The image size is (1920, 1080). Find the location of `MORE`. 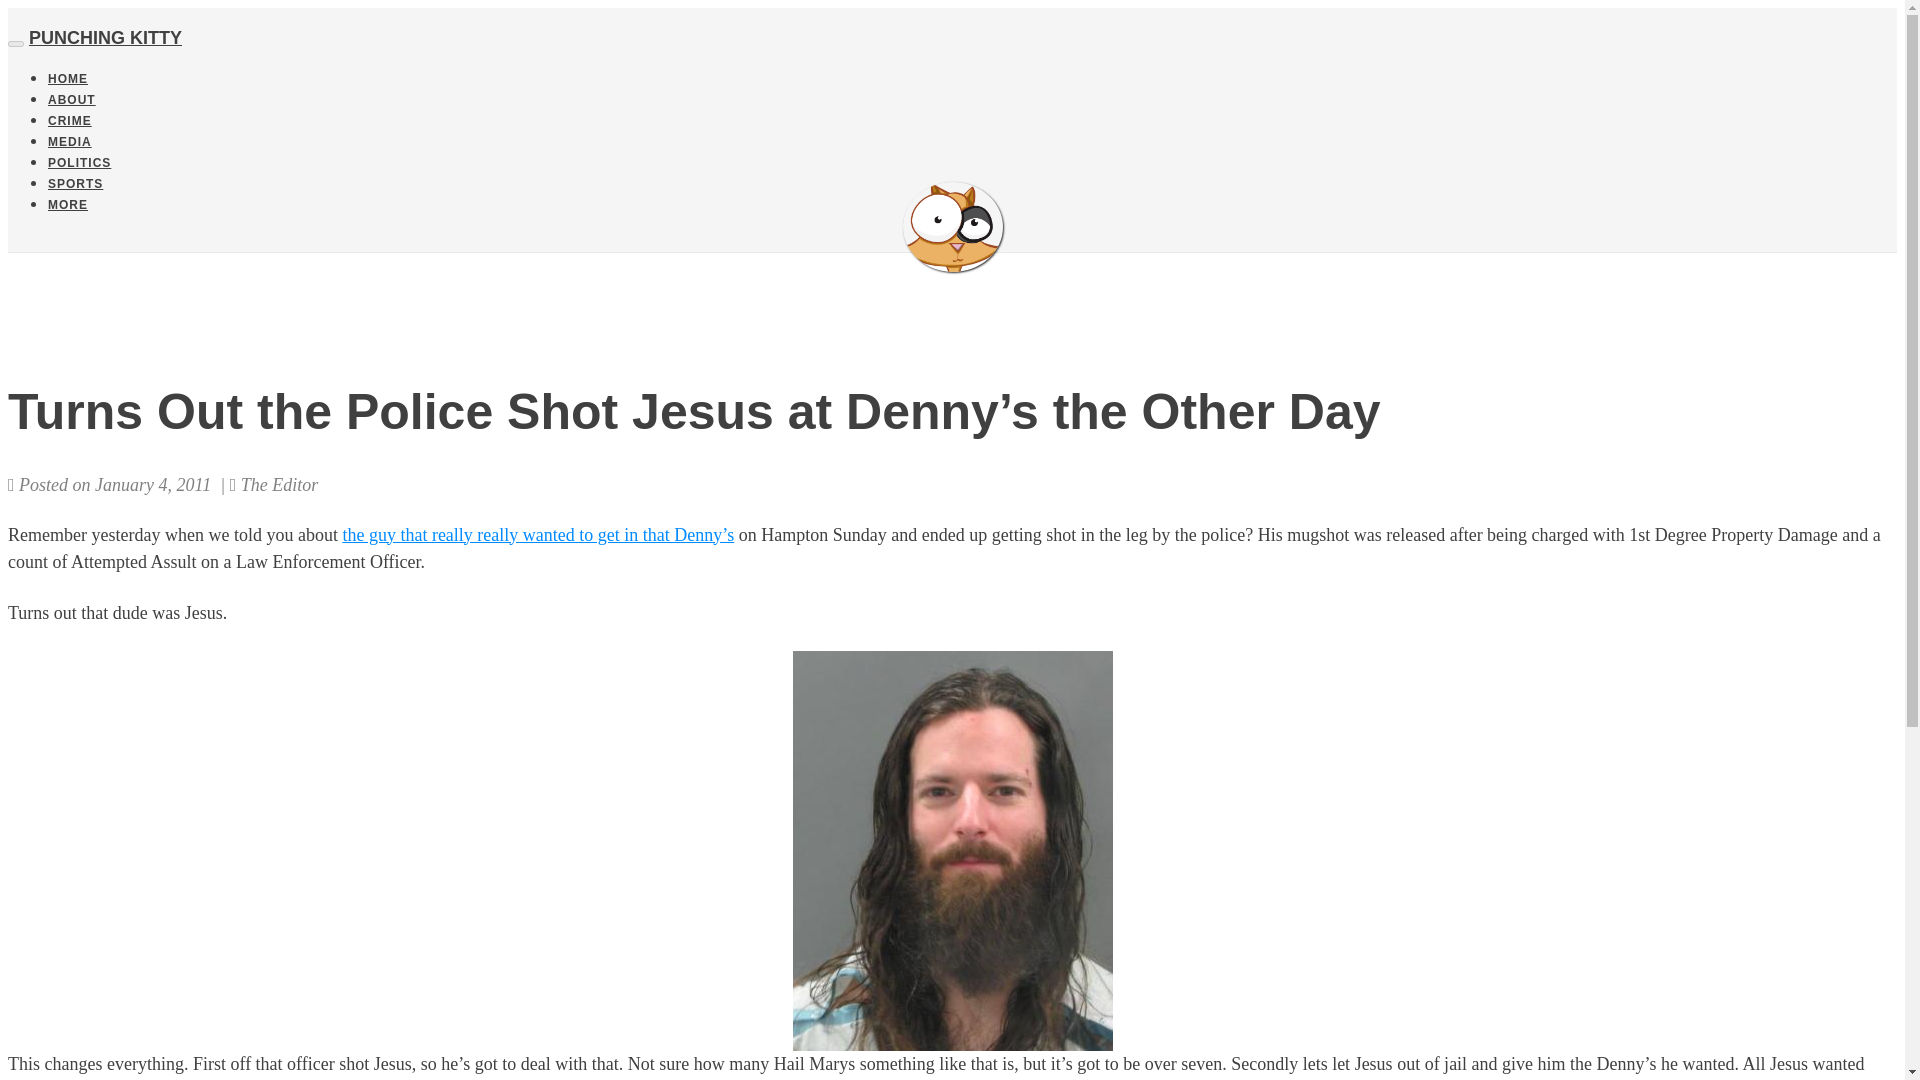

MORE is located at coordinates (68, 204).